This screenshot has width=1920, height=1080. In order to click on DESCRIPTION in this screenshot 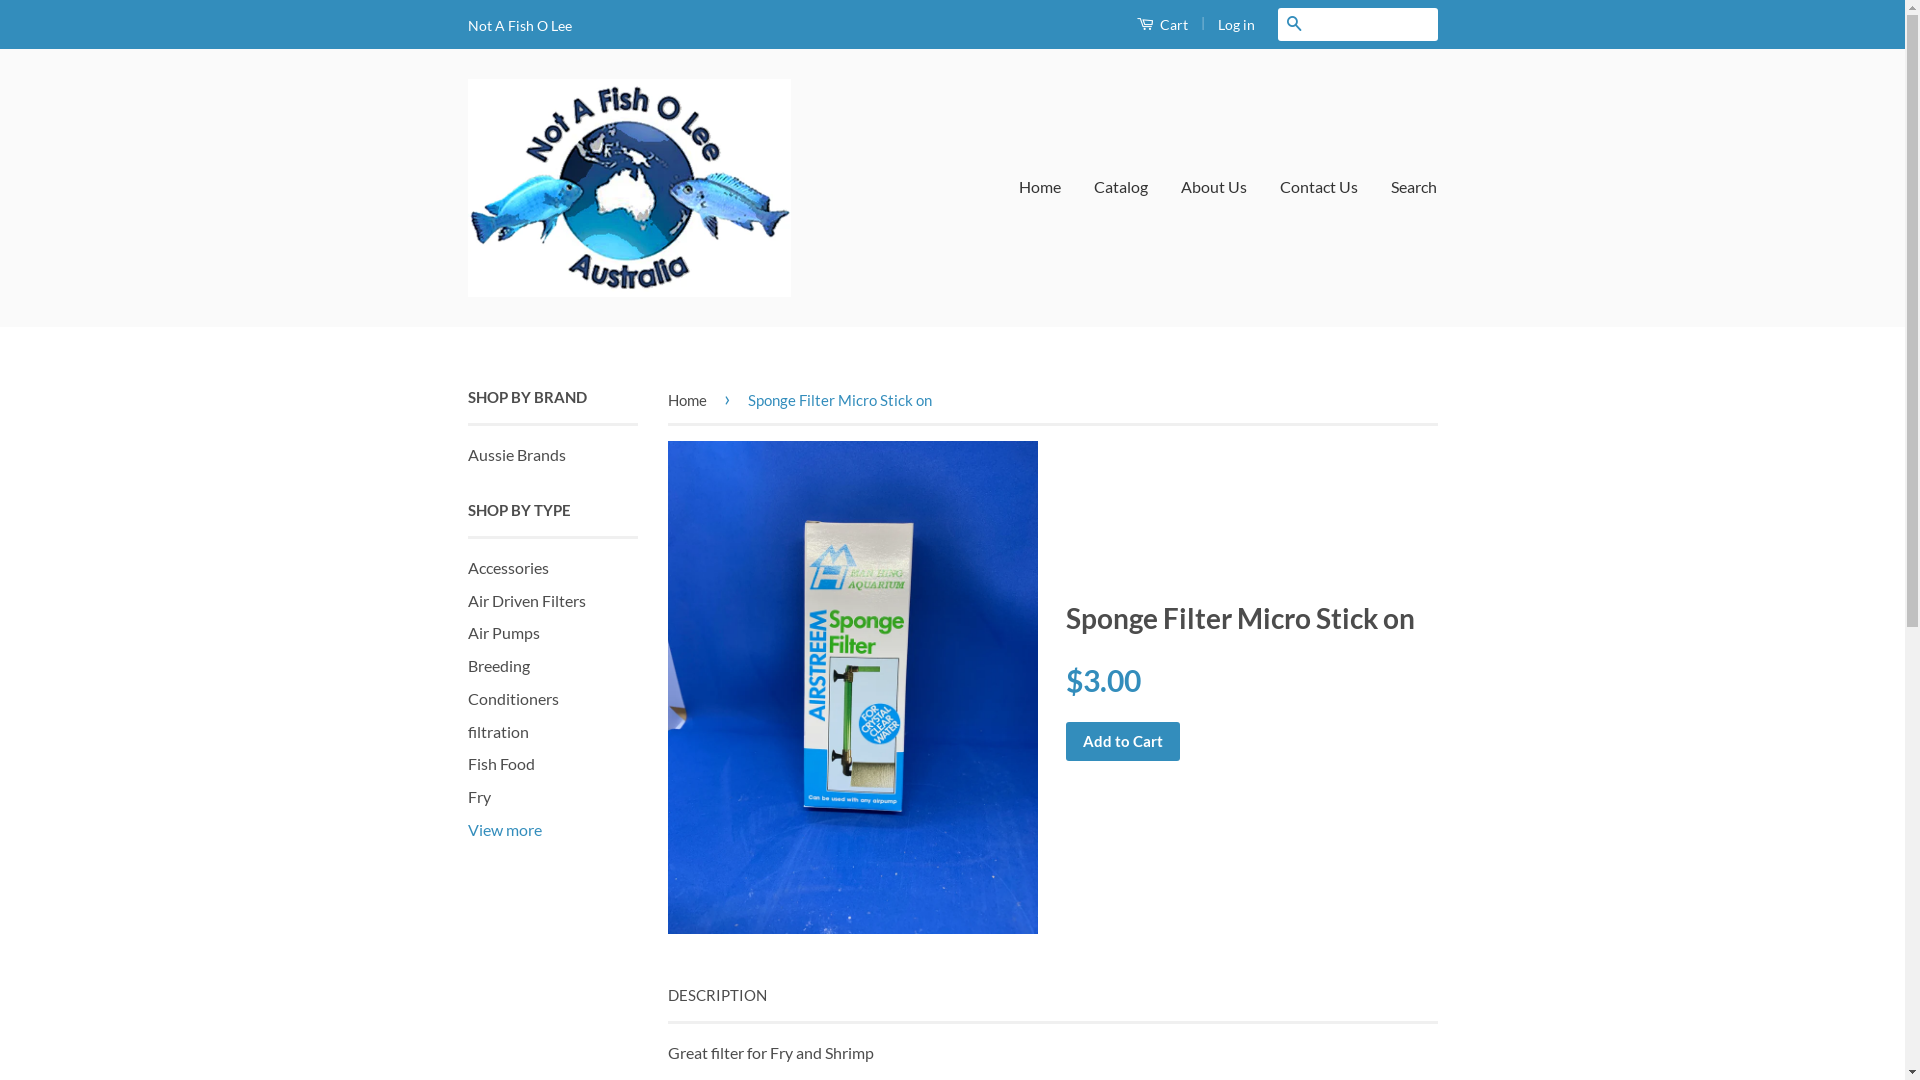, I will do `click(718, 996)`.